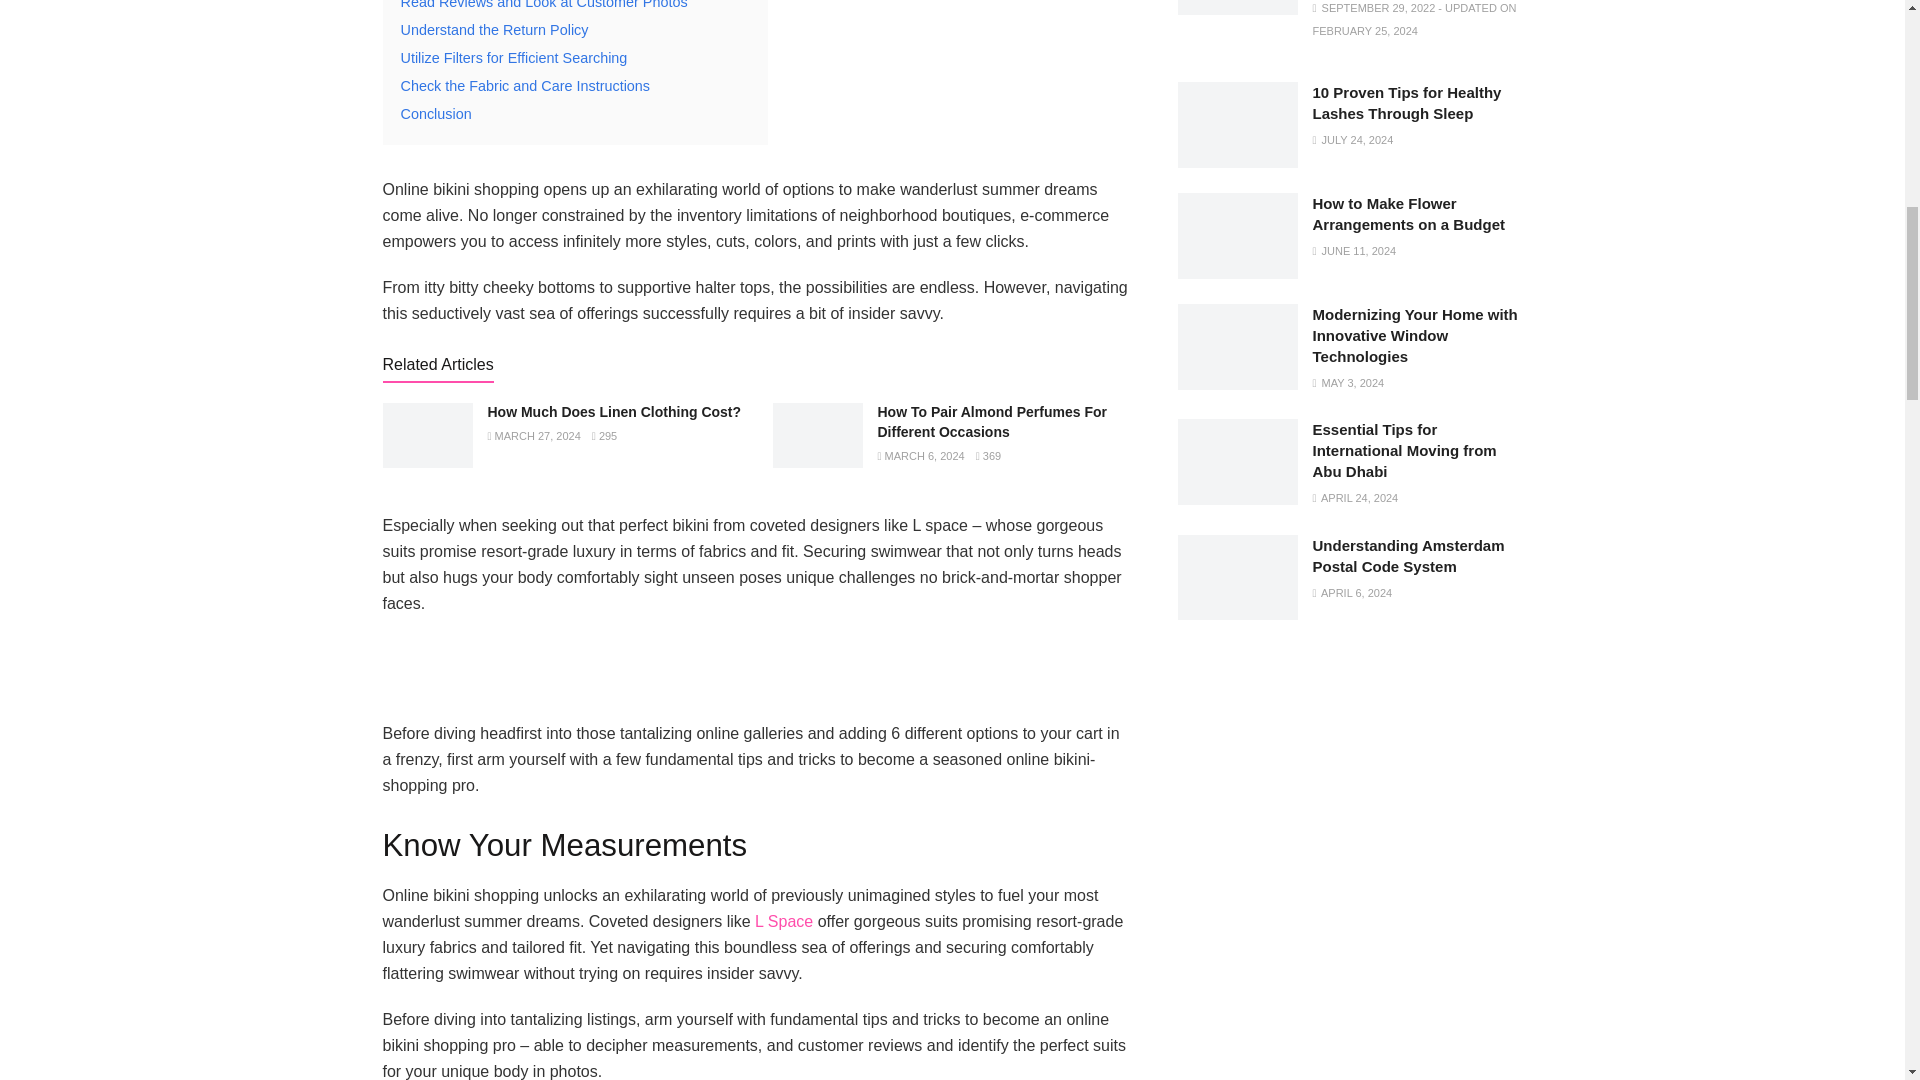 The image size is (1920, 1080). Describe the element at coordinates (1238, 8) in the screenshot. I see `7 Beauty Marks: Embracing Freckles, Moles, And Birthmarks 12` at that location.